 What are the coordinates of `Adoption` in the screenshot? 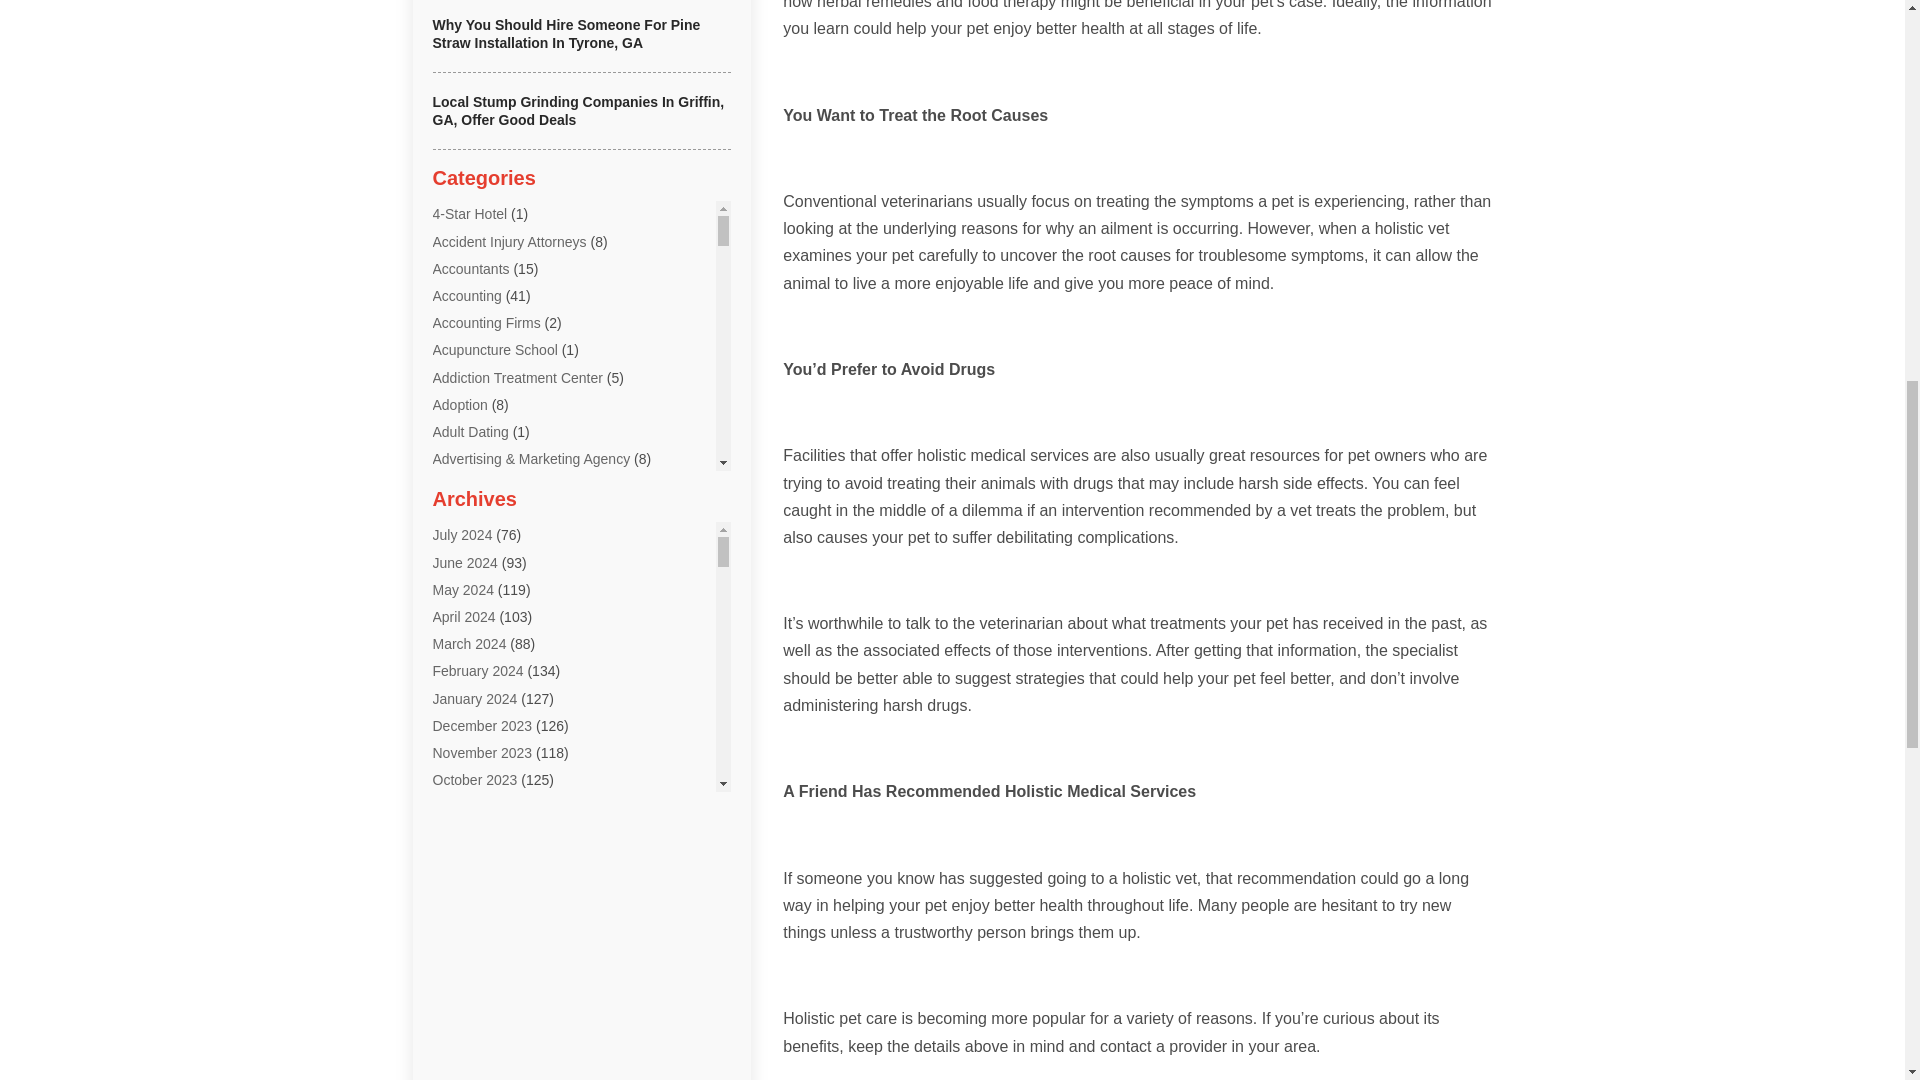 It's located at (460, 404).